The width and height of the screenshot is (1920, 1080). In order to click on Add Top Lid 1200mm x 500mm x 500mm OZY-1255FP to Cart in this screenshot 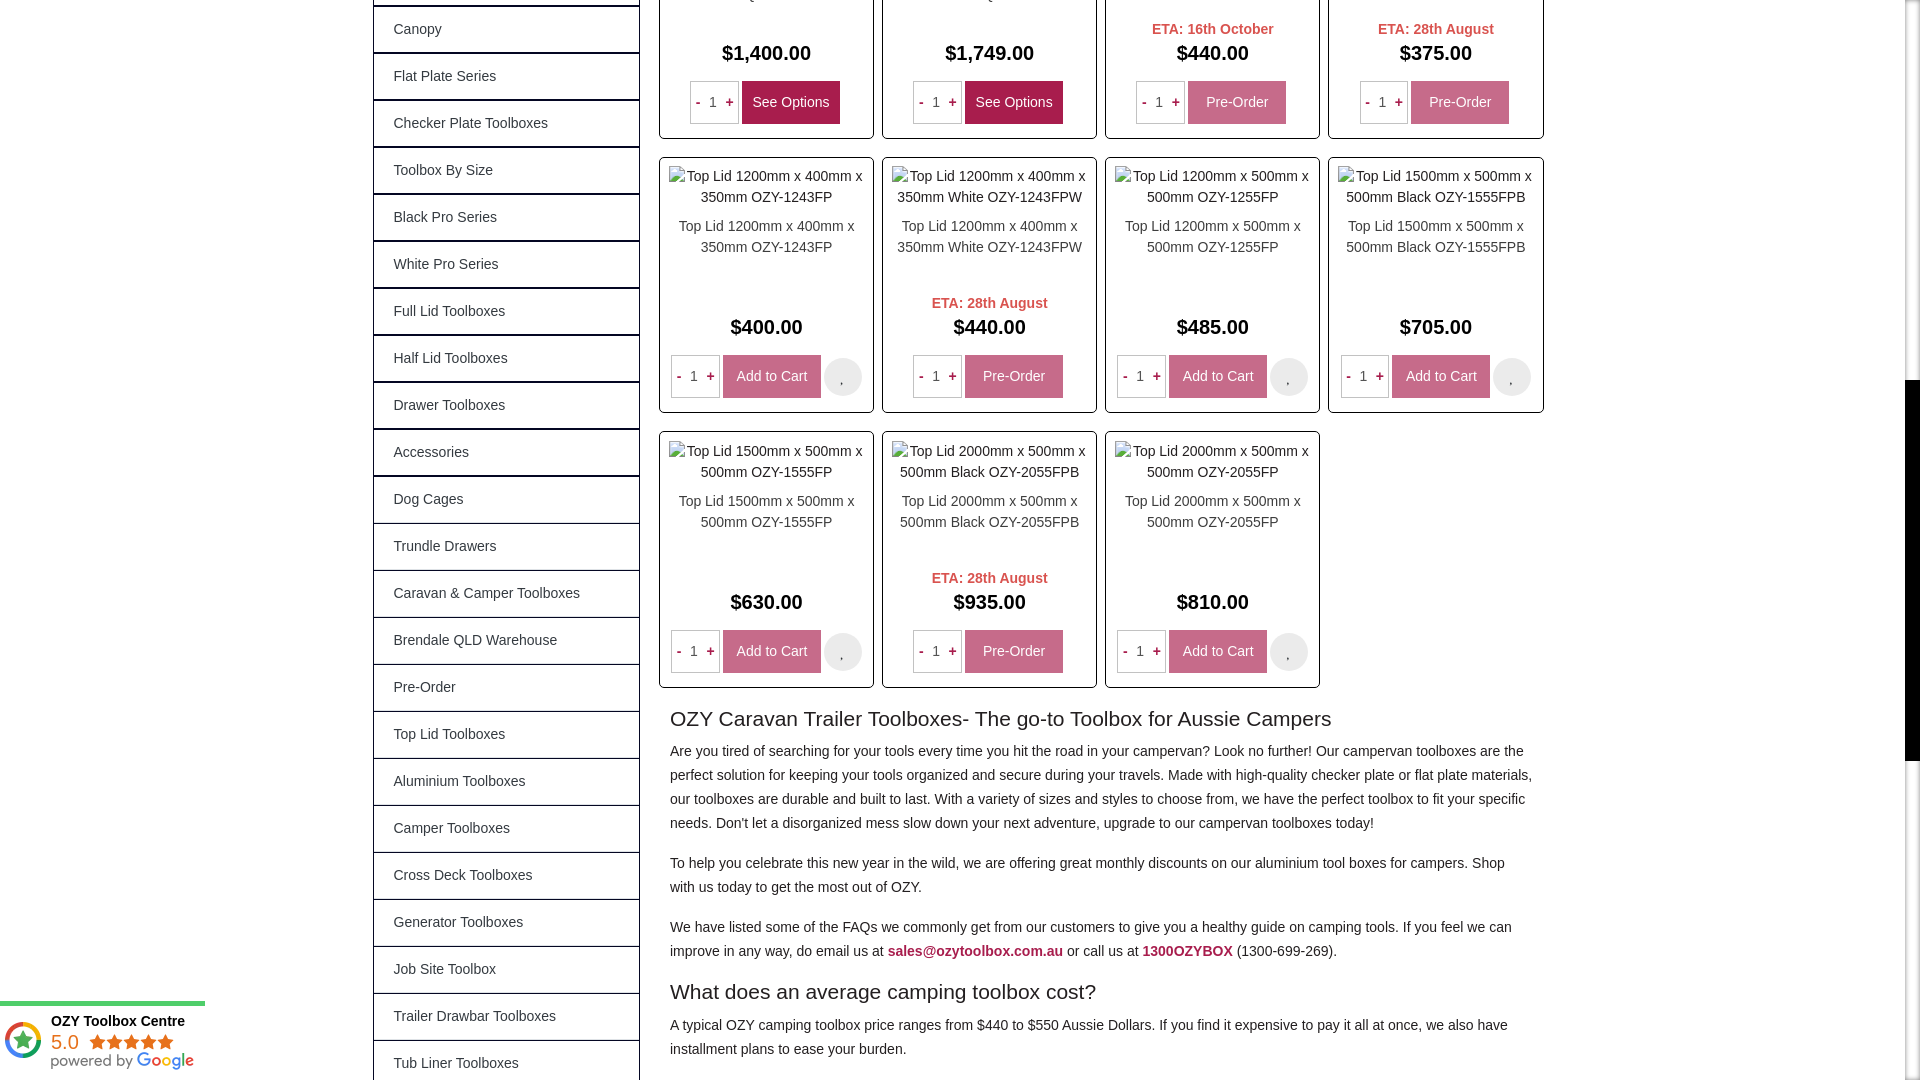, I will do `click(1218, 376)`.